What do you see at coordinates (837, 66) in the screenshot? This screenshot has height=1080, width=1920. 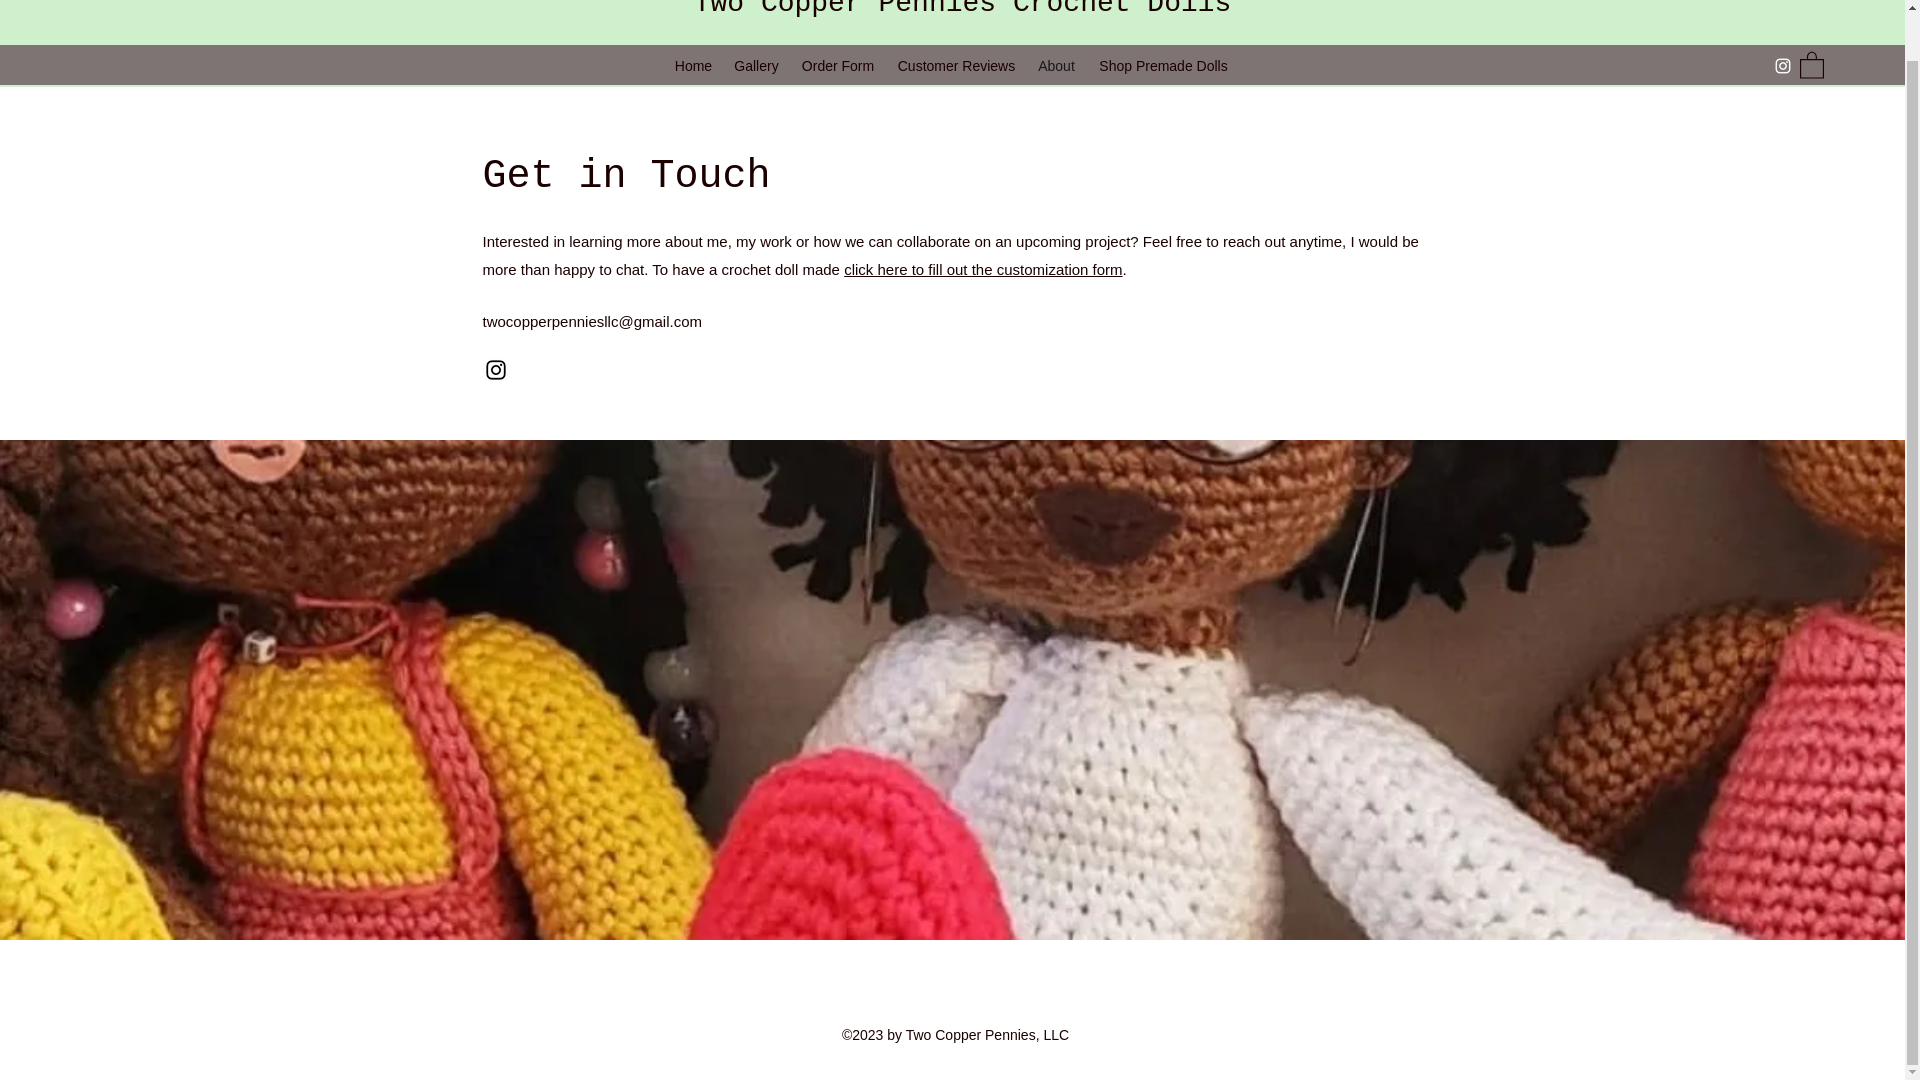 I see `Order Form` at bounding box center [837, 66].